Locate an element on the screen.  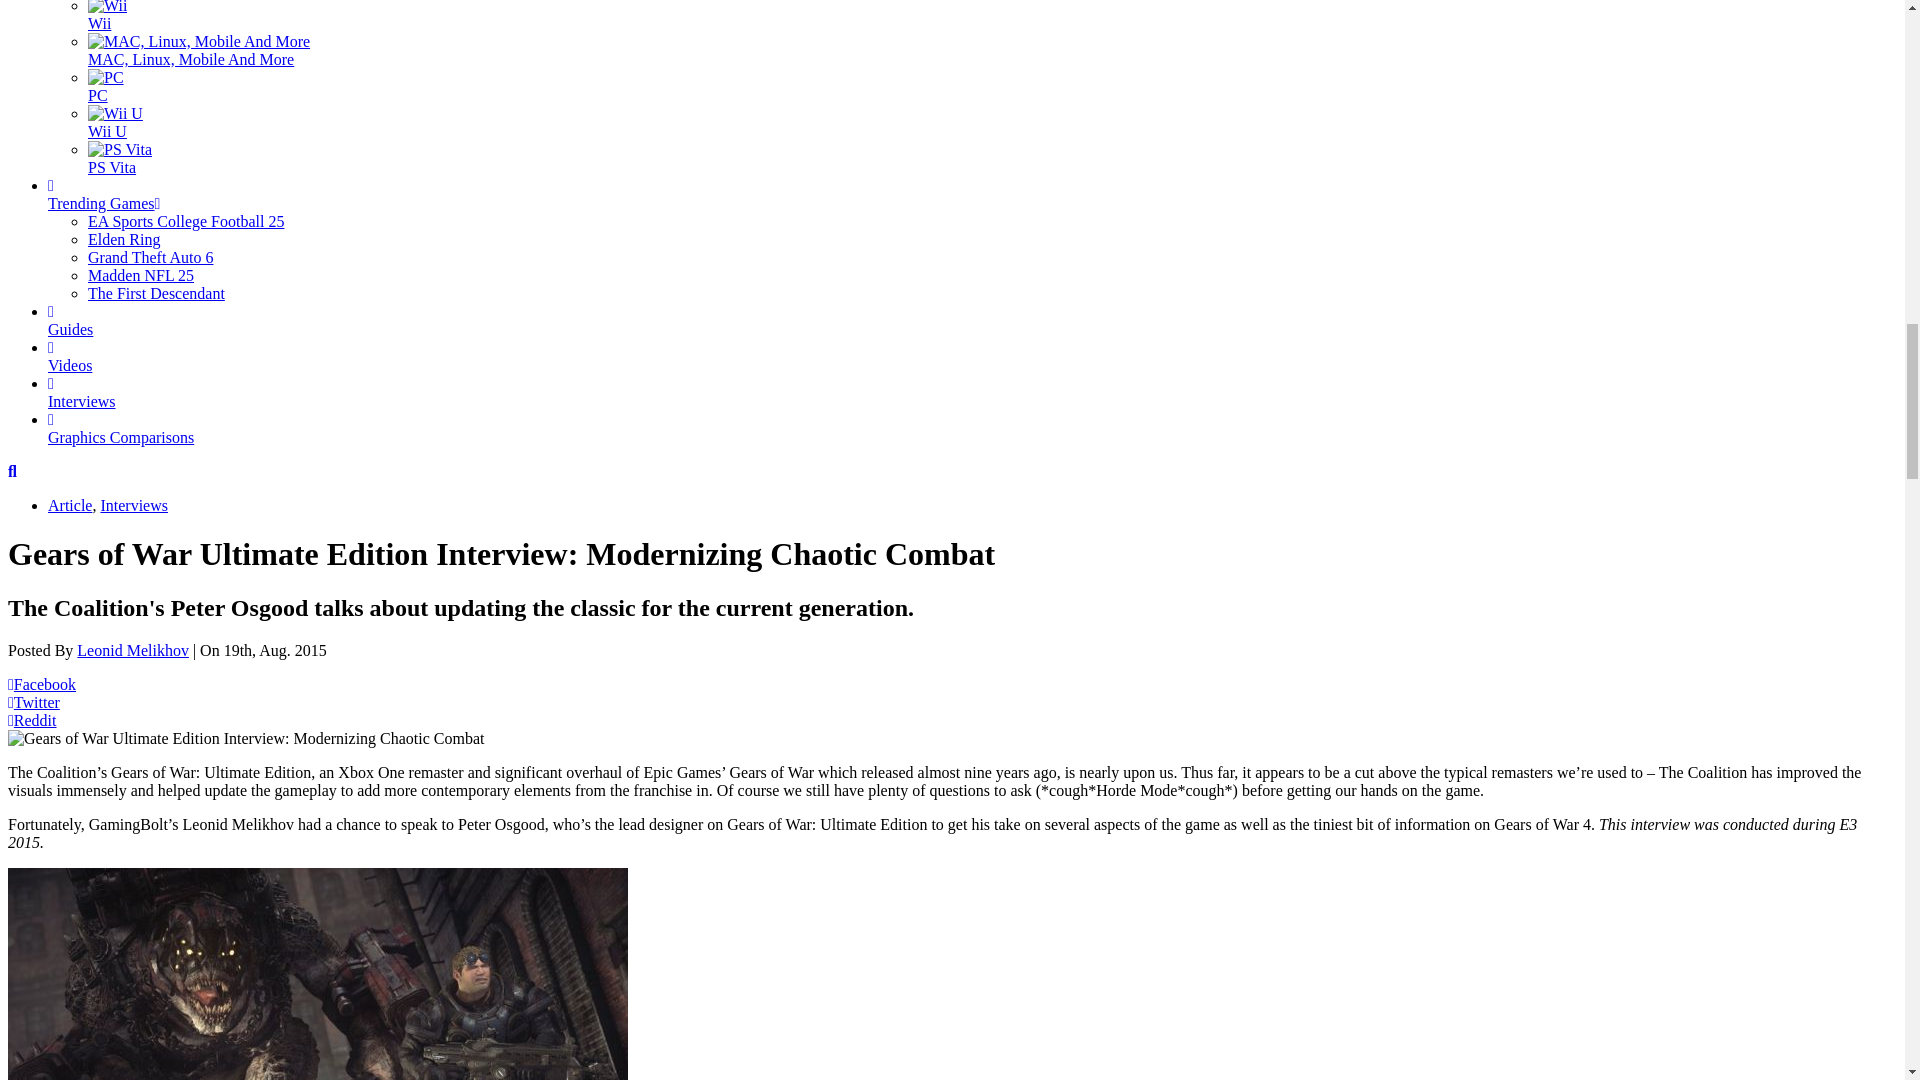
Wii is located at coordinates (107, 8).